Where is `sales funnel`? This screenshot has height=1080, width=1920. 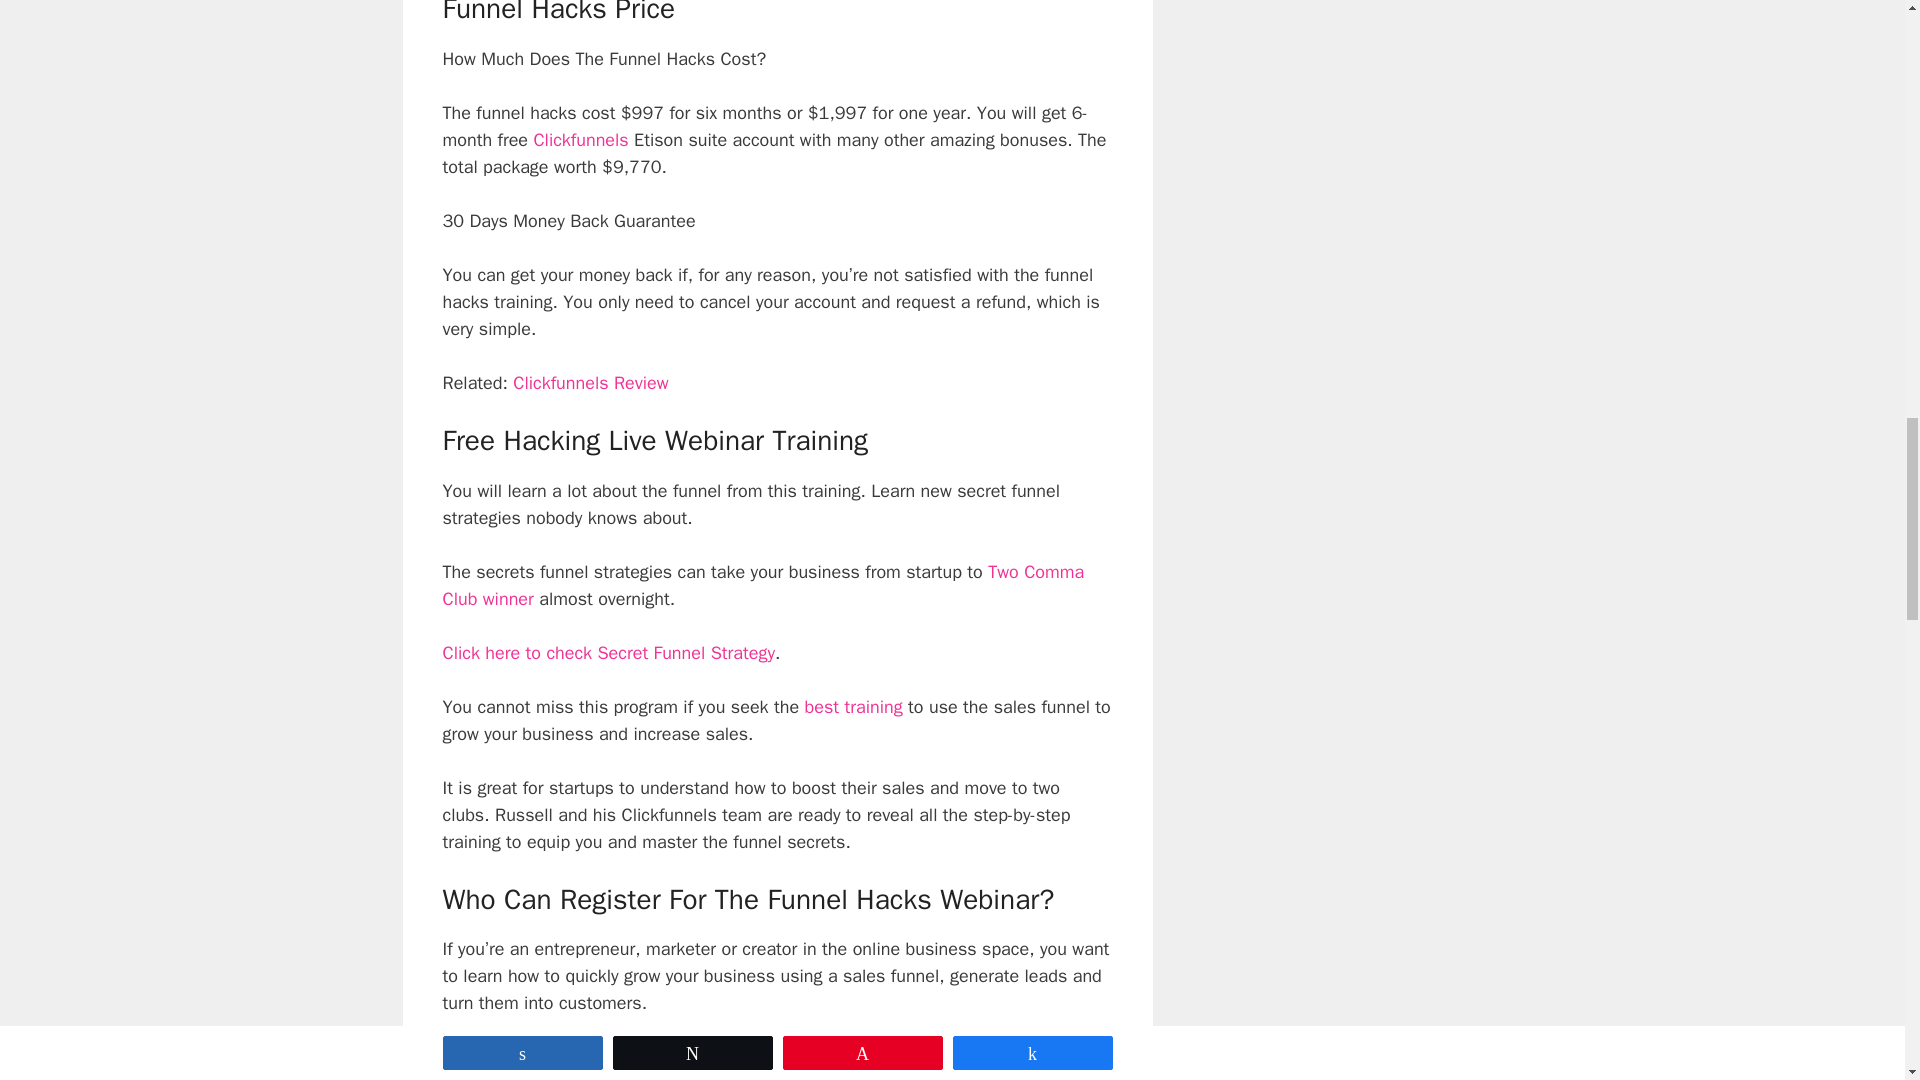 sales funnel is located at coordinates (791, 1076).